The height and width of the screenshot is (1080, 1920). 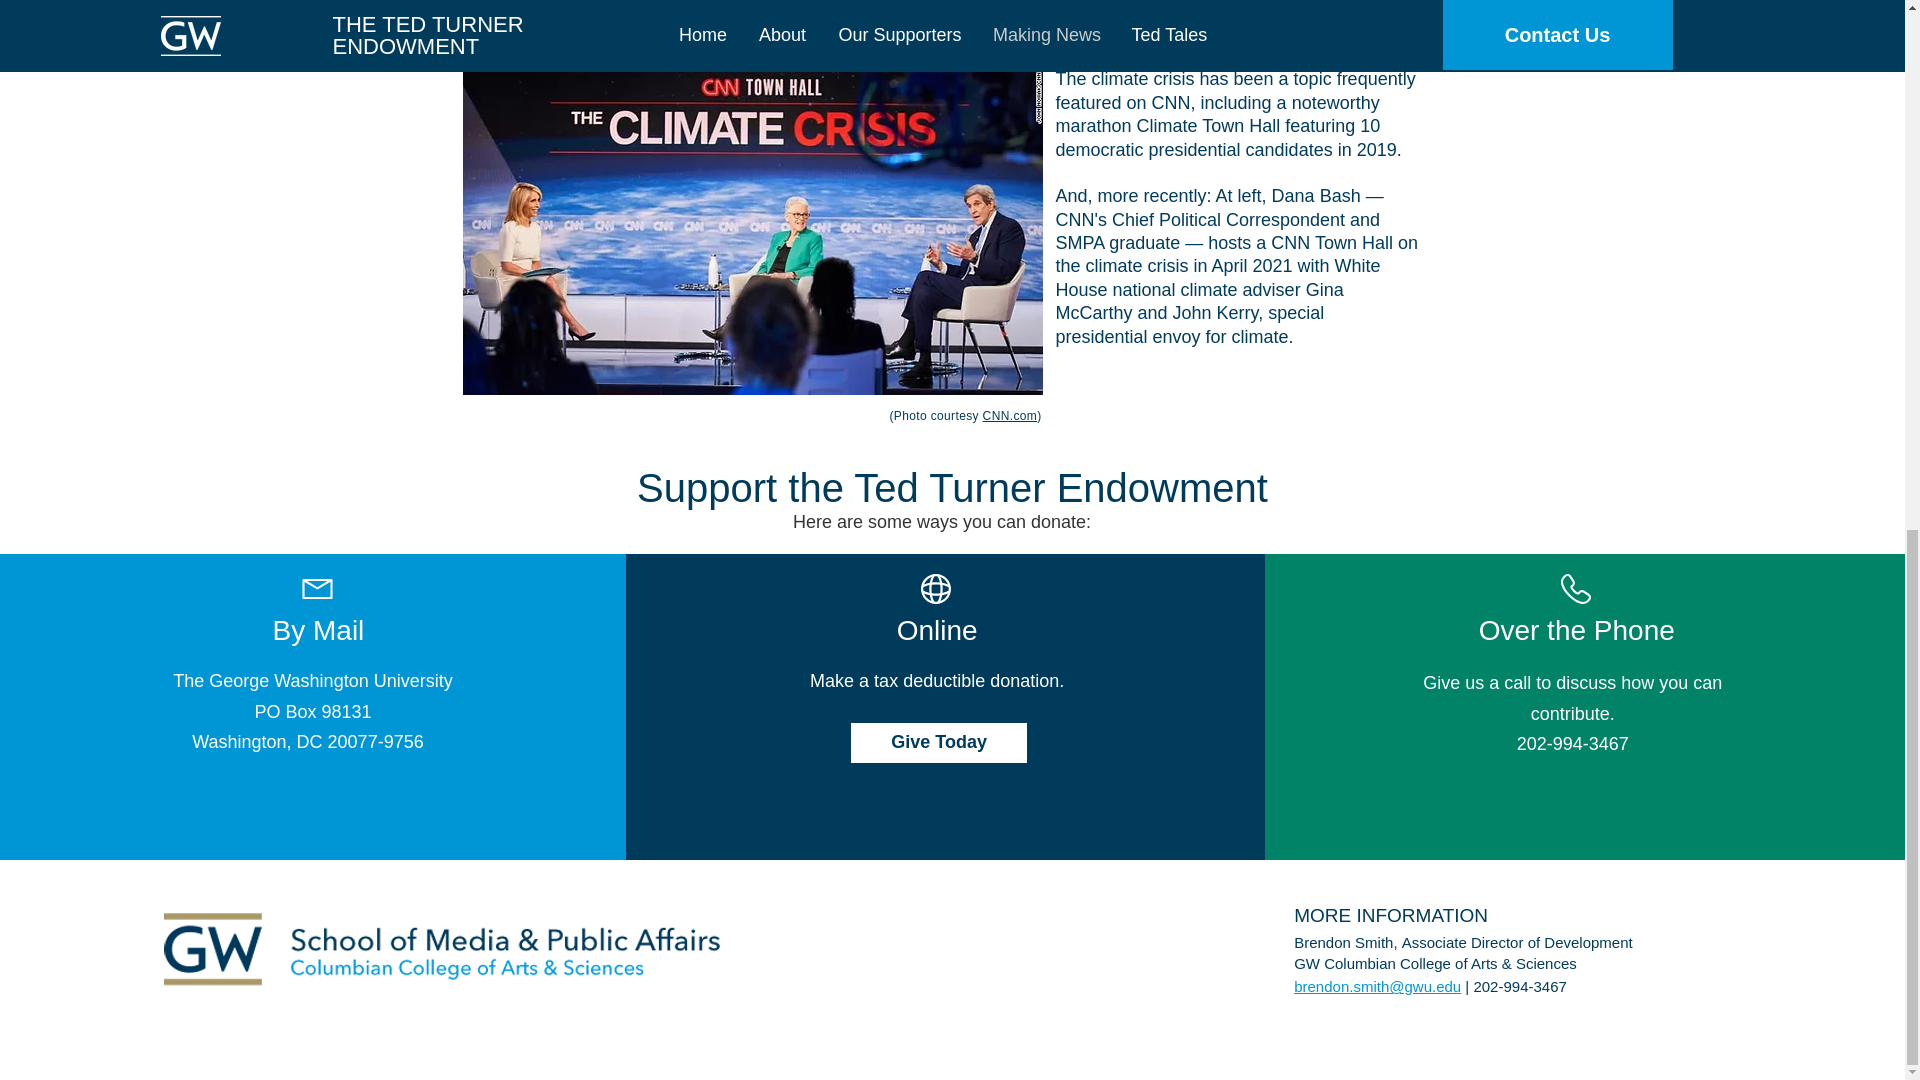 I want to click on Give Today, so click(x=938, y=742).